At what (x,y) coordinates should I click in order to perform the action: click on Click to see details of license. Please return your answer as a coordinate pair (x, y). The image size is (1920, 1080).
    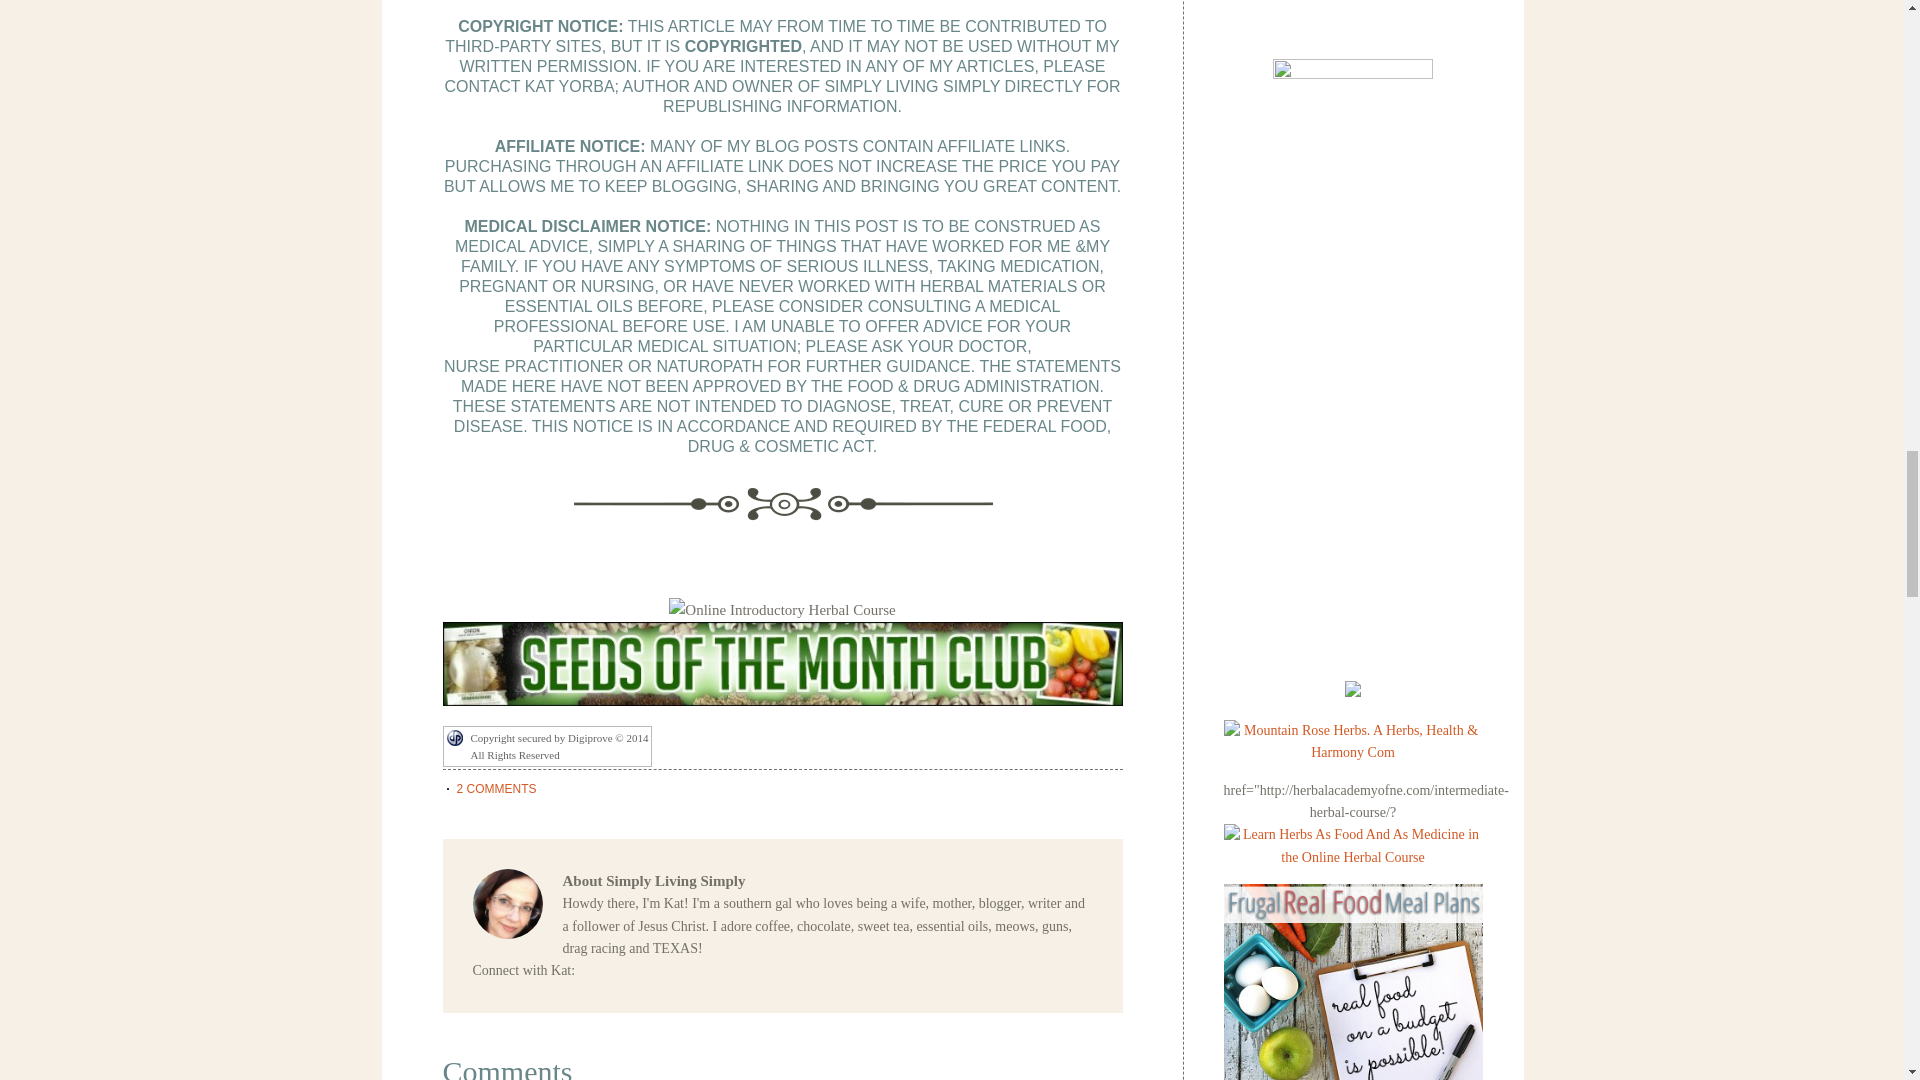
    Looking at the image, I should click on (546, 754).